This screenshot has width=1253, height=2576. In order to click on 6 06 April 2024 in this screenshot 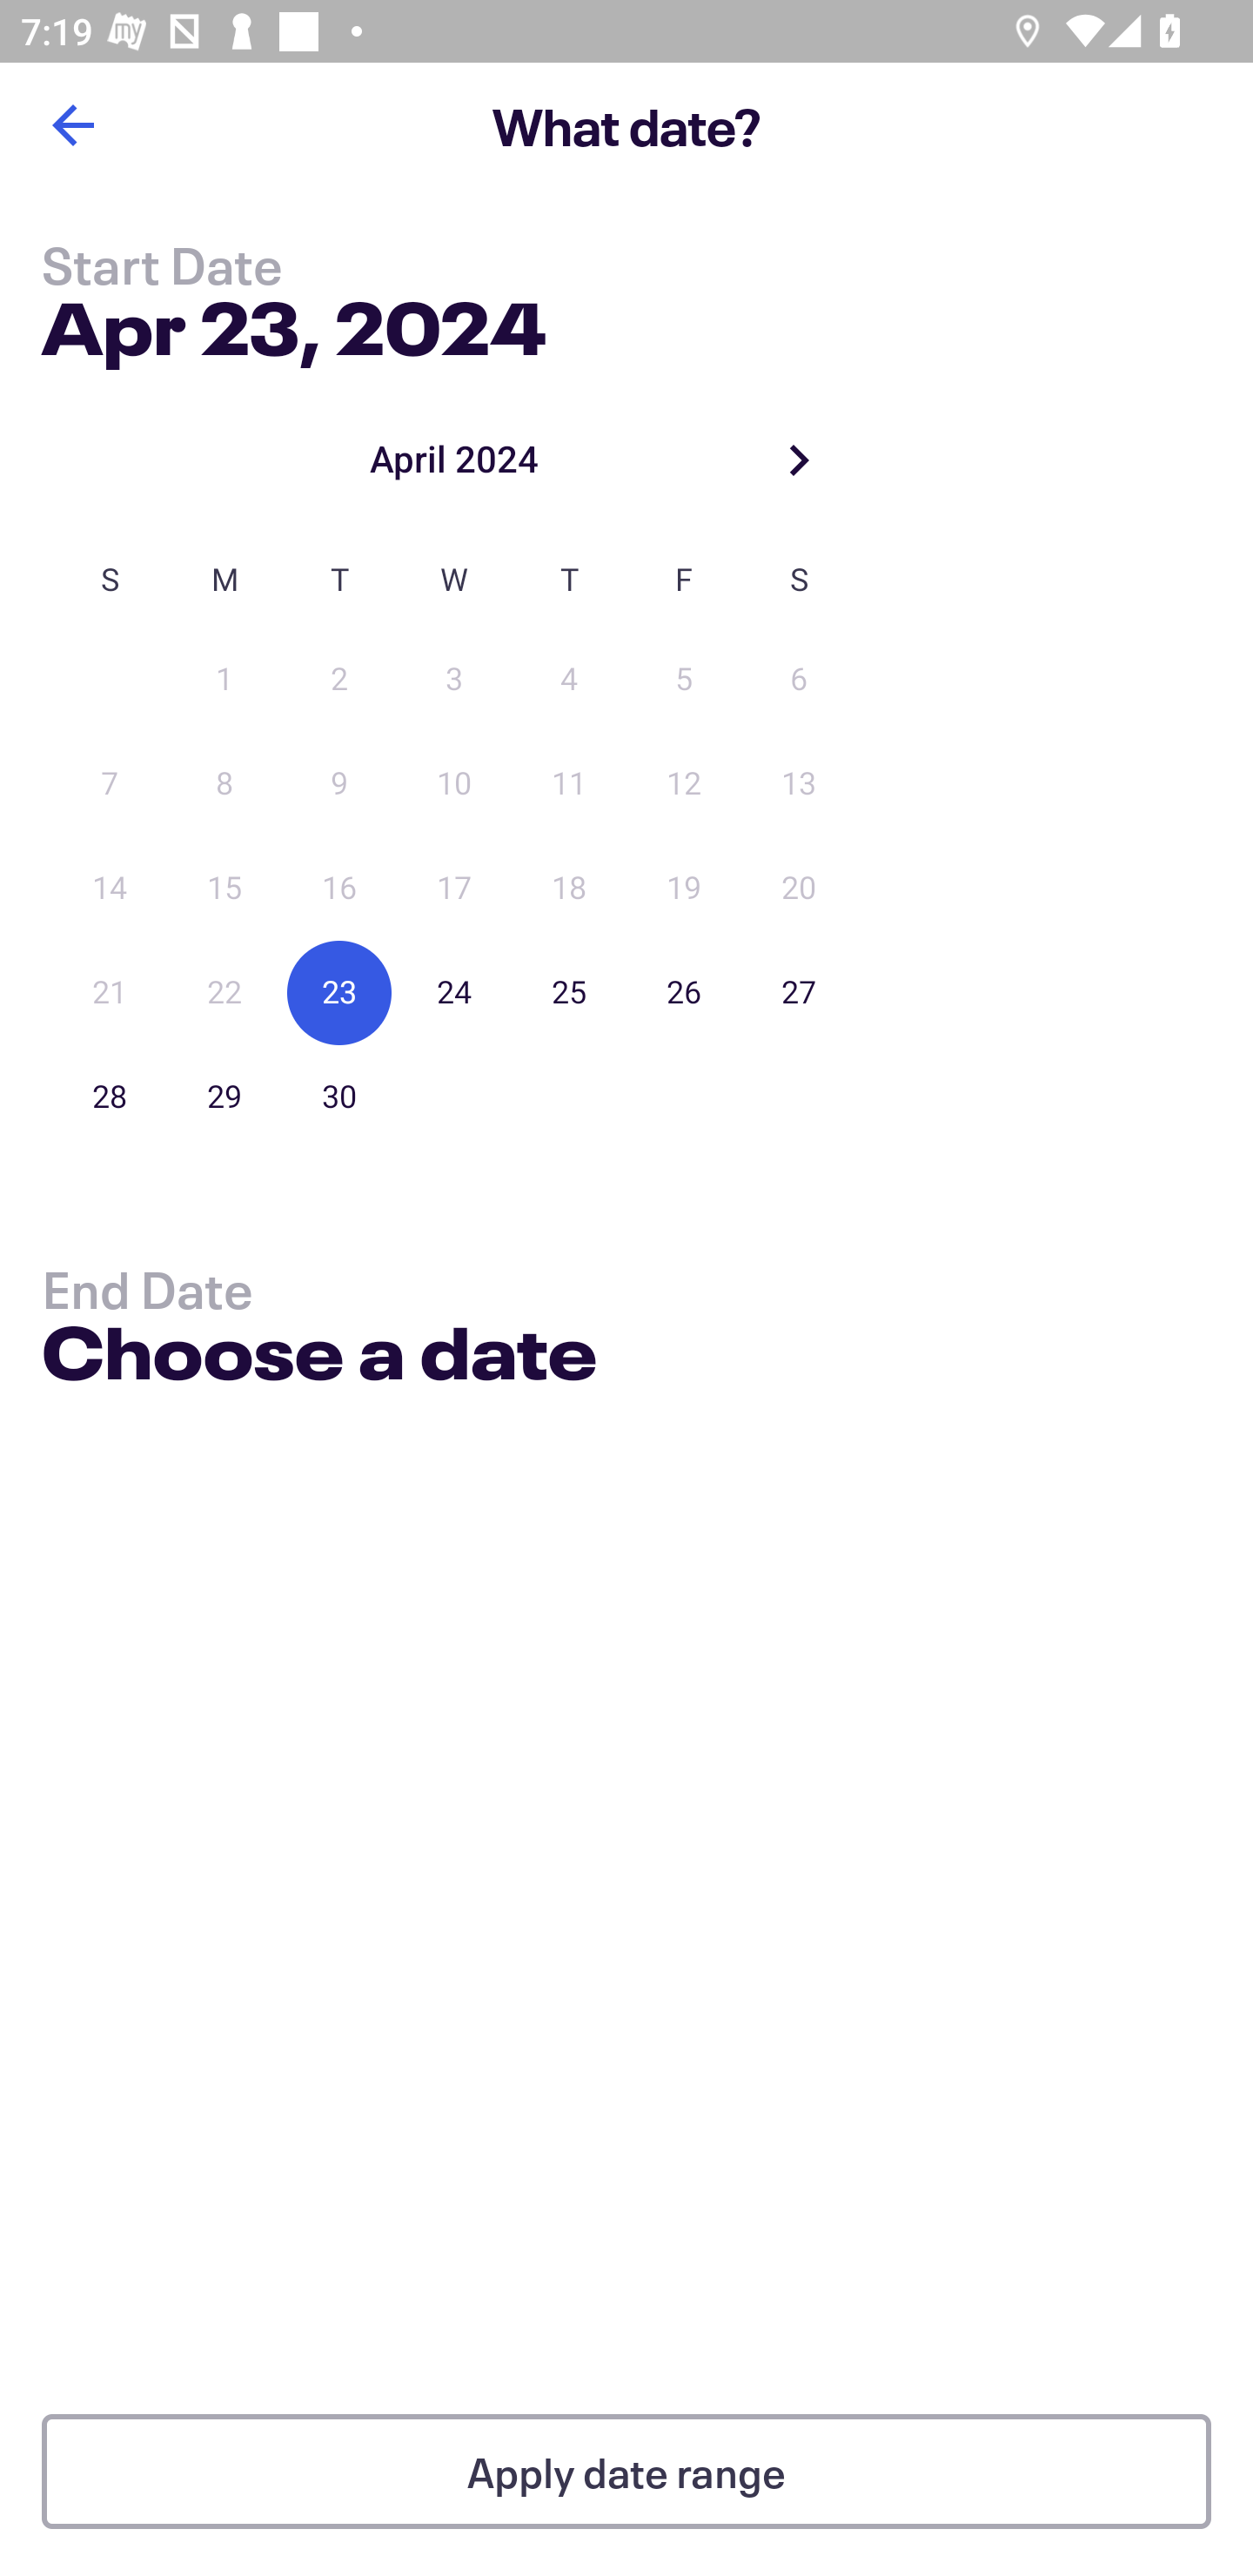, I will do `click(799, 680)`.